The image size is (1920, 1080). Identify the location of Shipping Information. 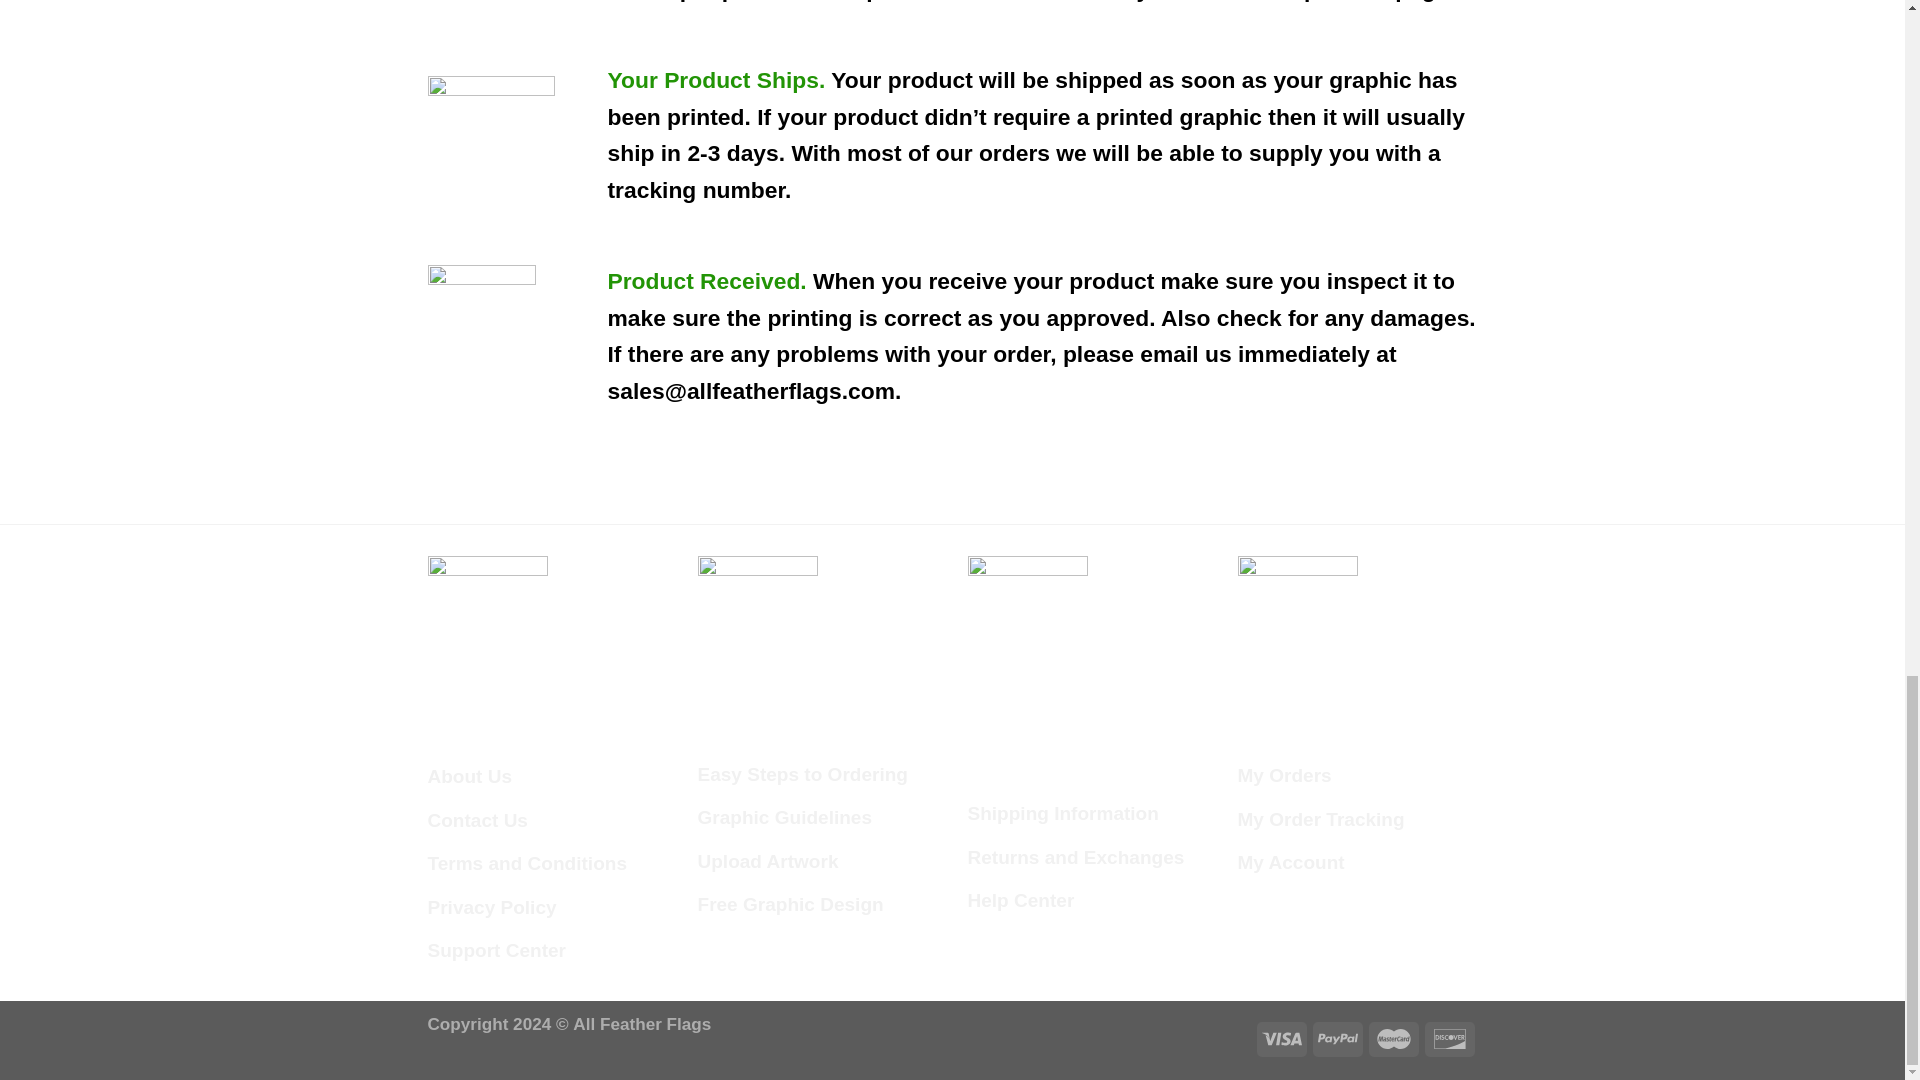
(1063, 813).